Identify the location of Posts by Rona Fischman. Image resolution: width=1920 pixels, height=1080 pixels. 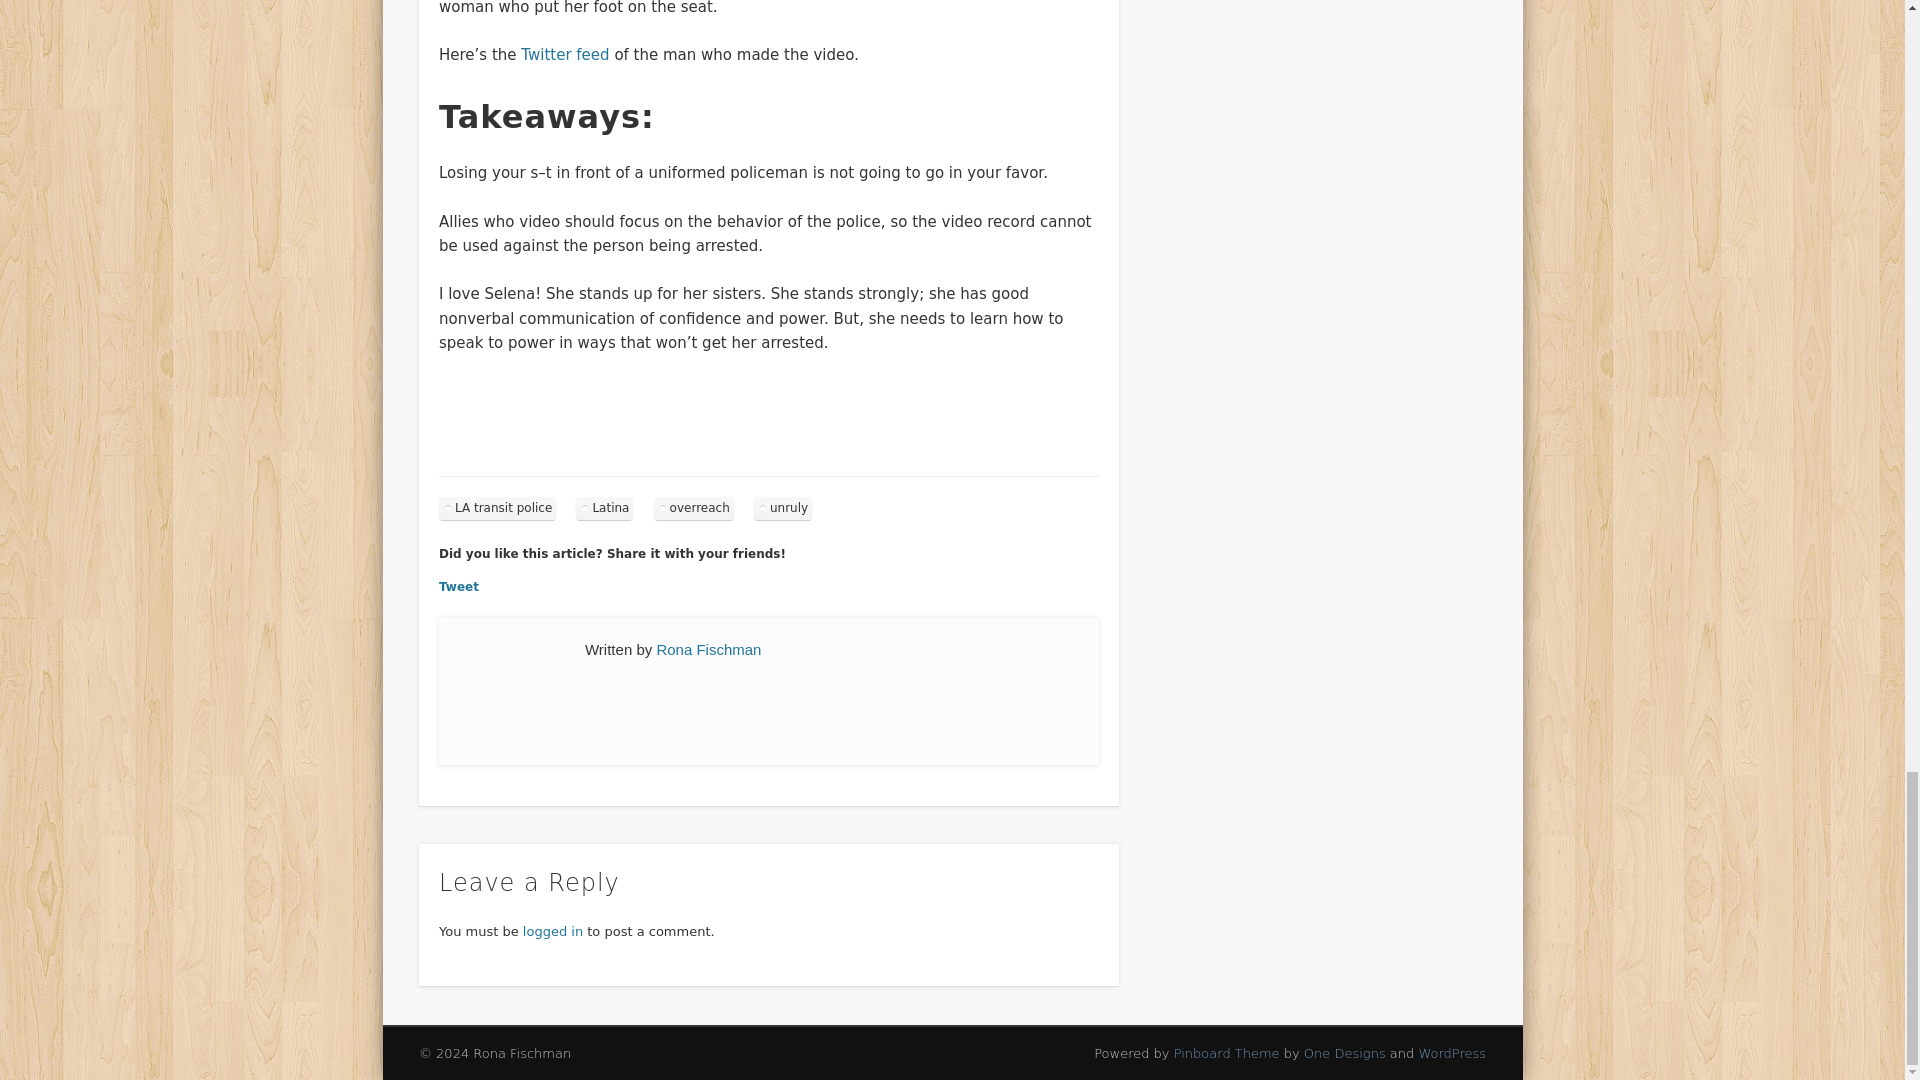
(708, 649).